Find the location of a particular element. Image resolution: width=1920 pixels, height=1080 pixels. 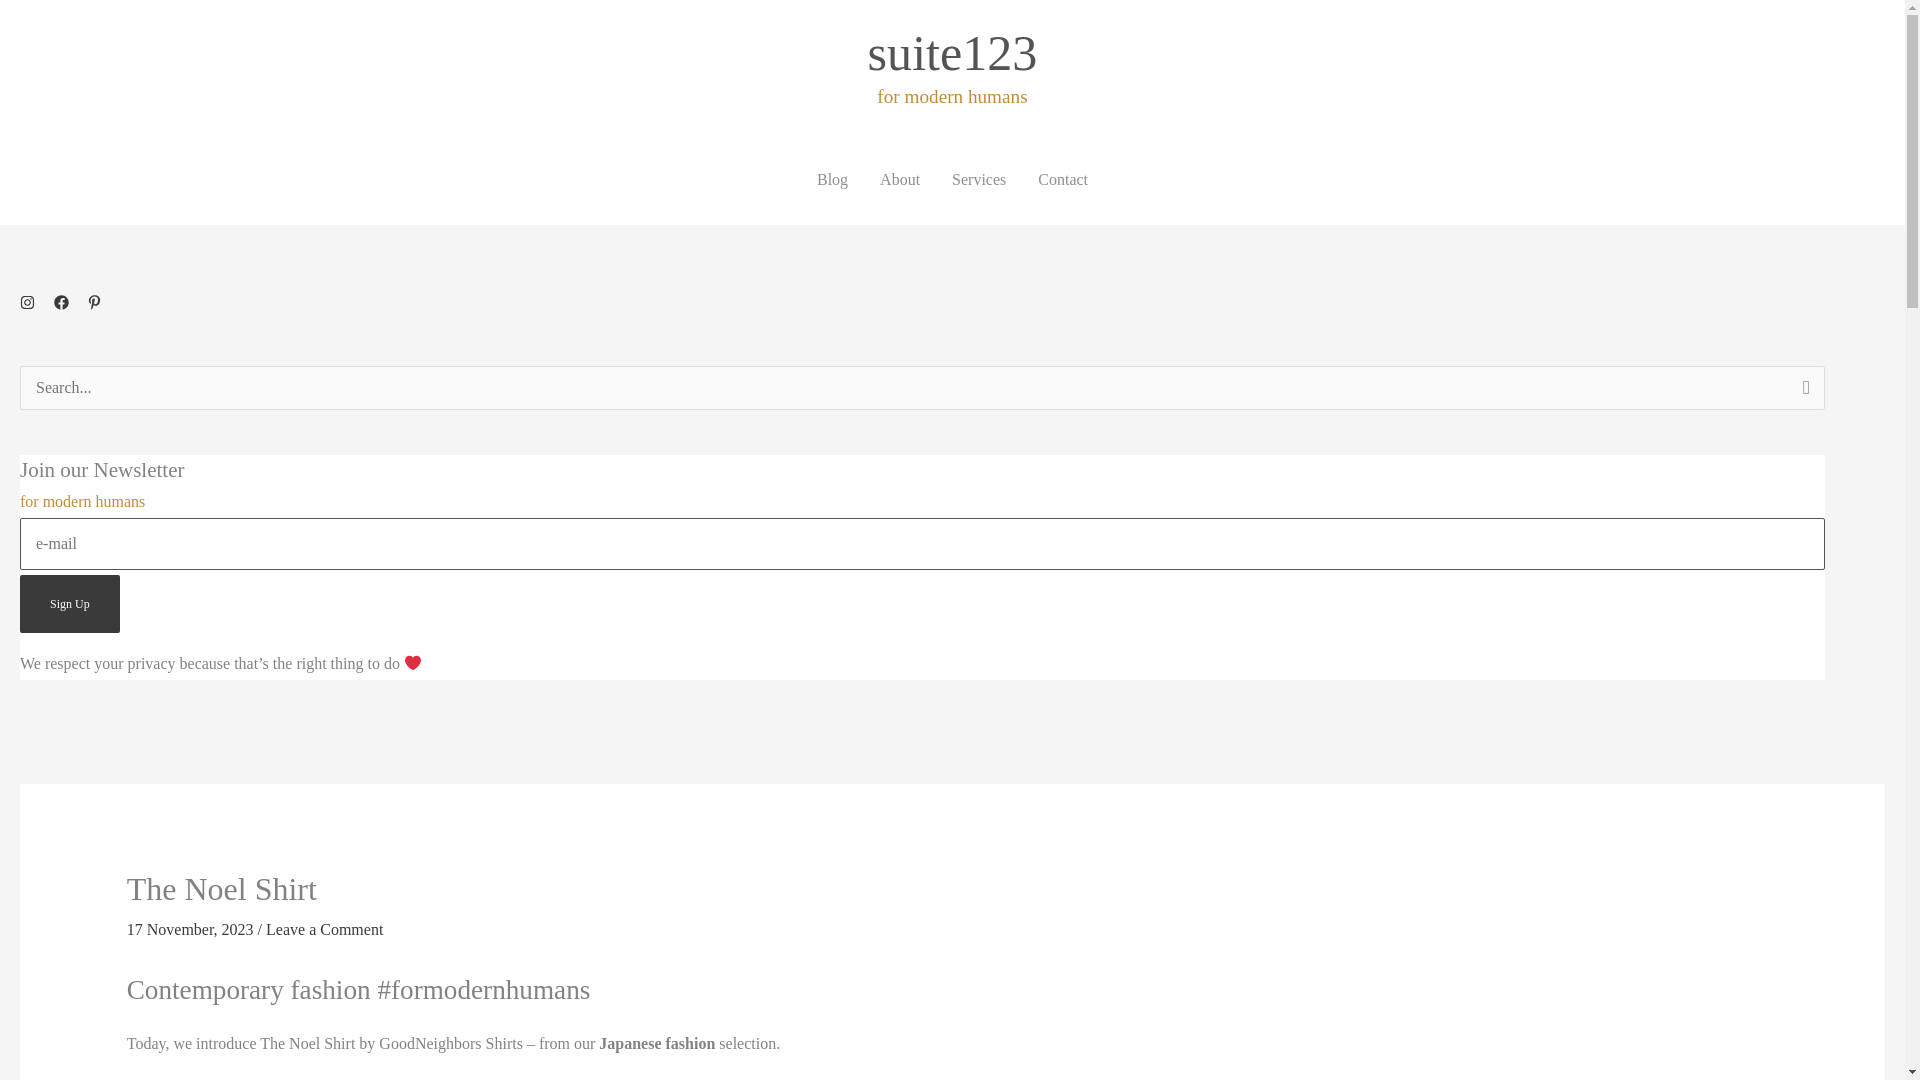

Services is located at coordinates (978, 180).